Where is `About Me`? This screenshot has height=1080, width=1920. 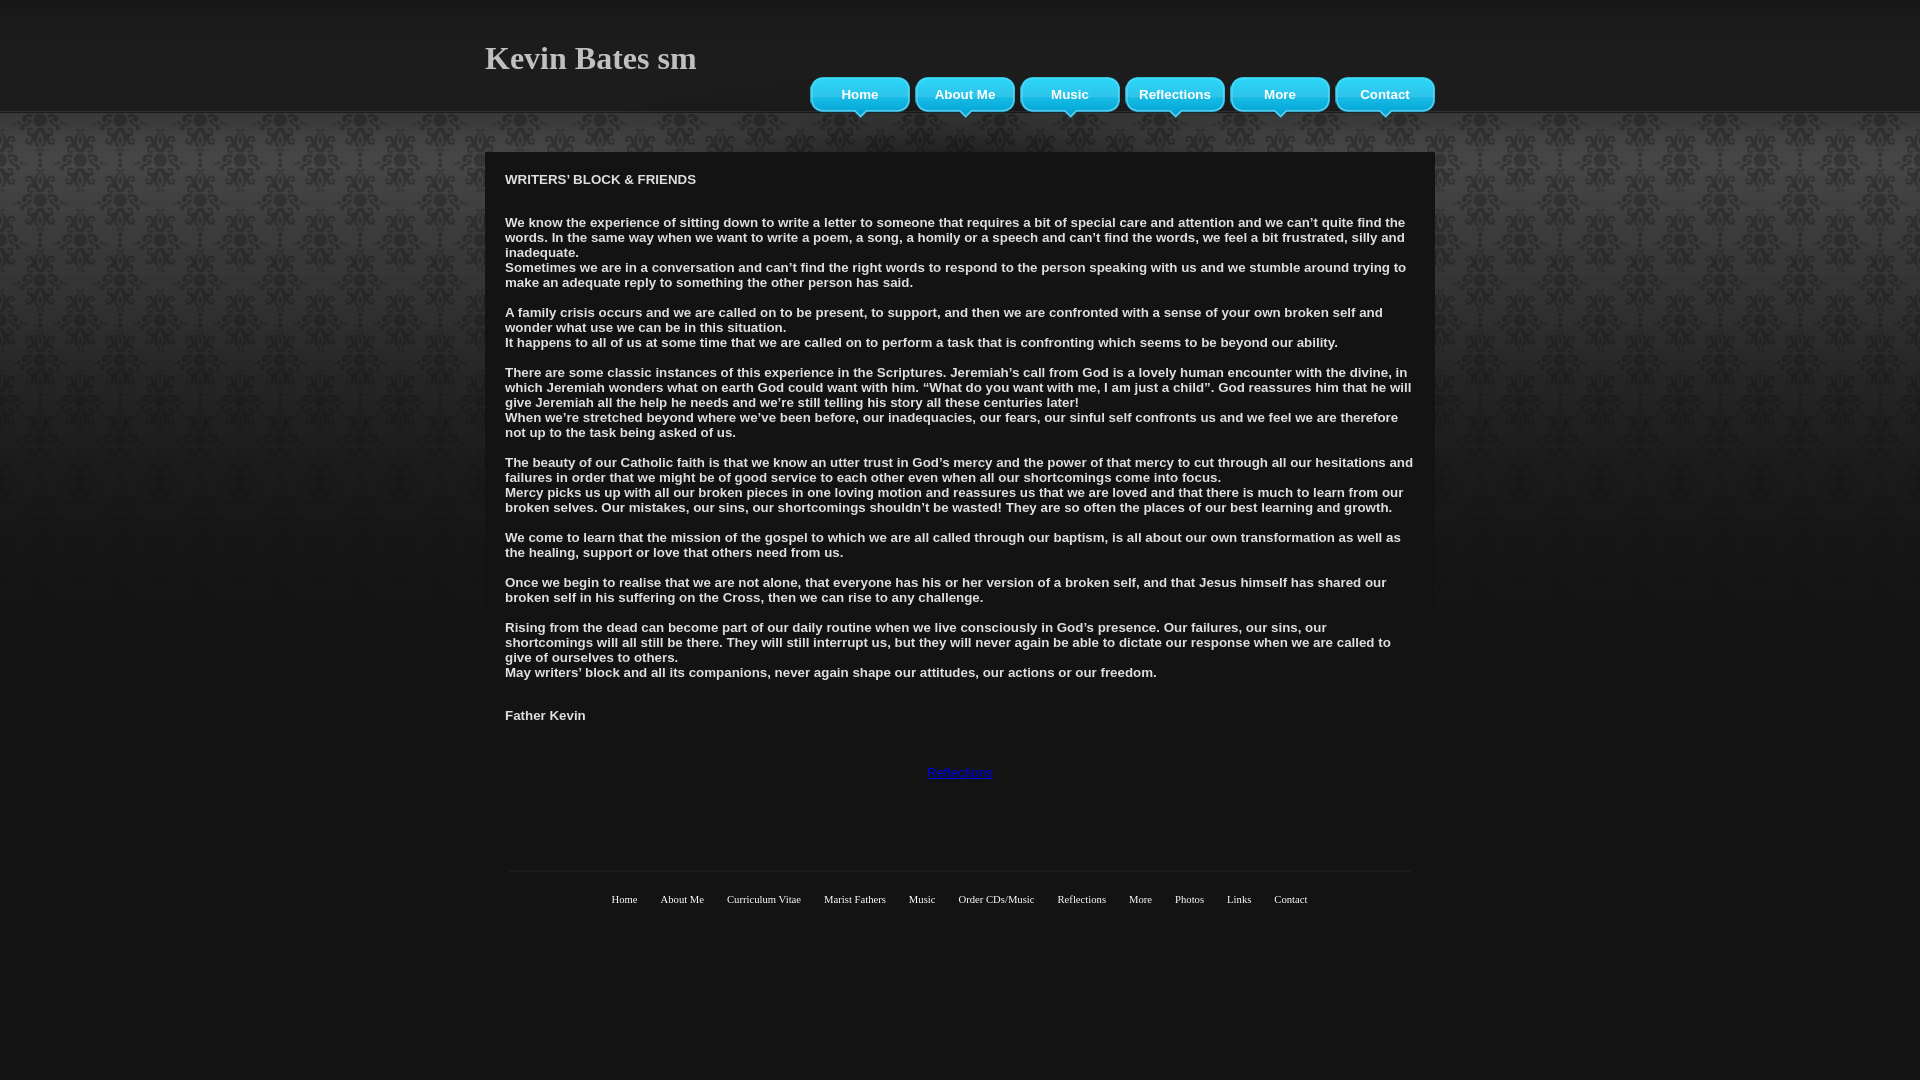
About Me is located at coordinates (965, 97).